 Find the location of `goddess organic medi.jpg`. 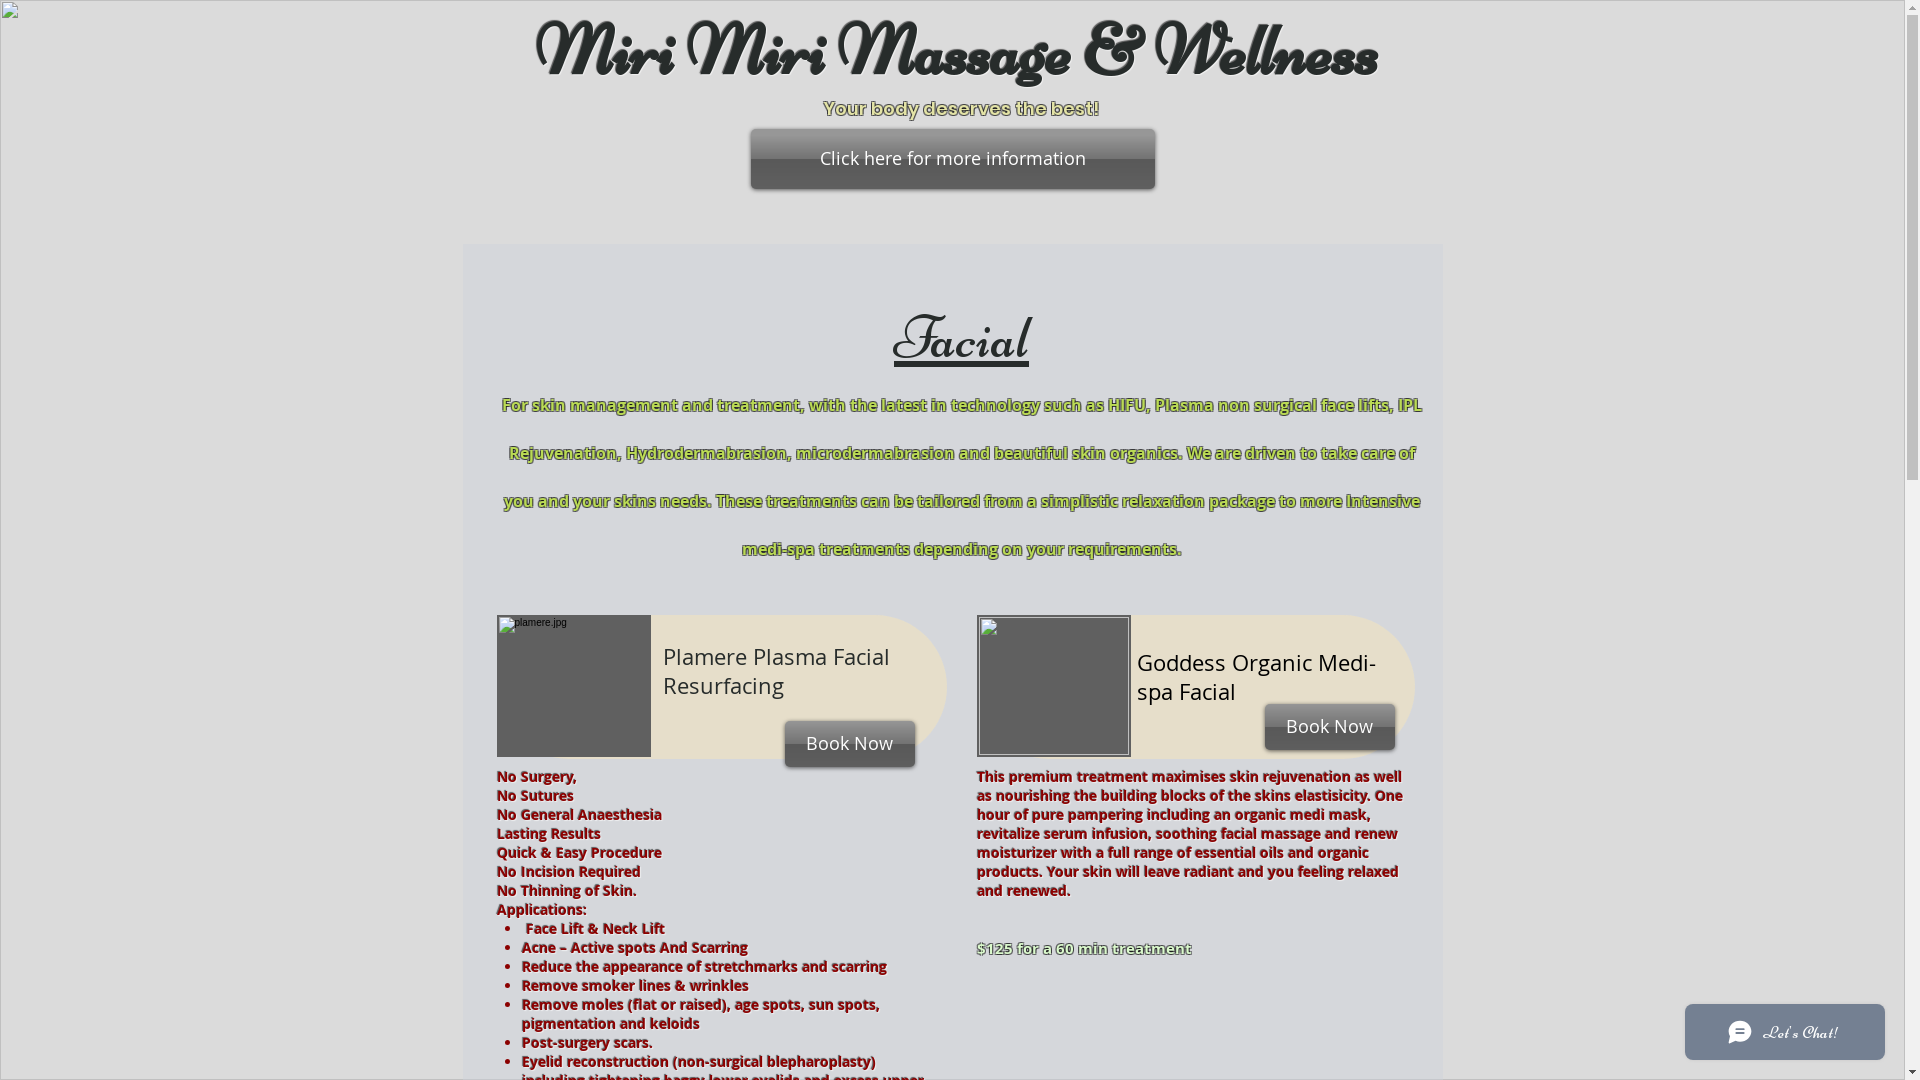

goddess organic medi.jpg is located at coordinates (573, 686).